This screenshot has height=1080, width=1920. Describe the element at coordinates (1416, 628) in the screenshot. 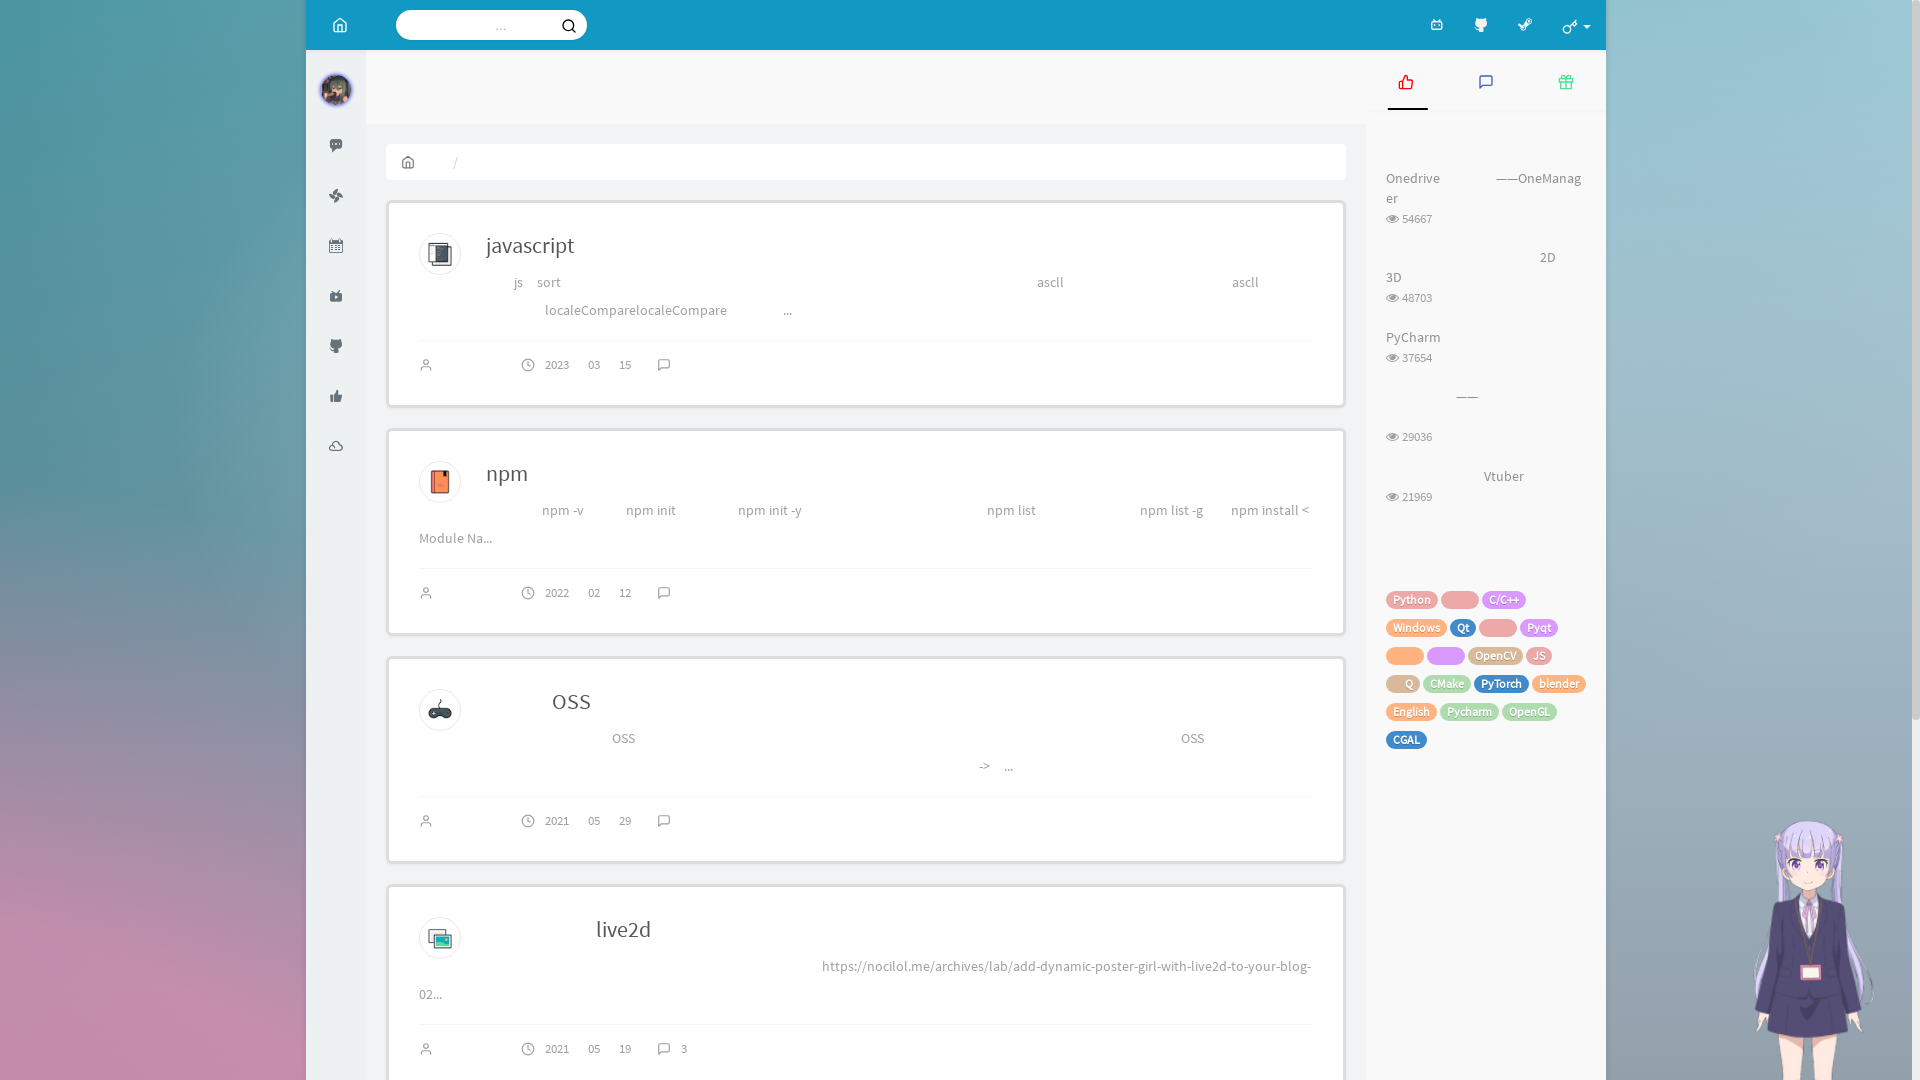

I see `Windows` at that location.